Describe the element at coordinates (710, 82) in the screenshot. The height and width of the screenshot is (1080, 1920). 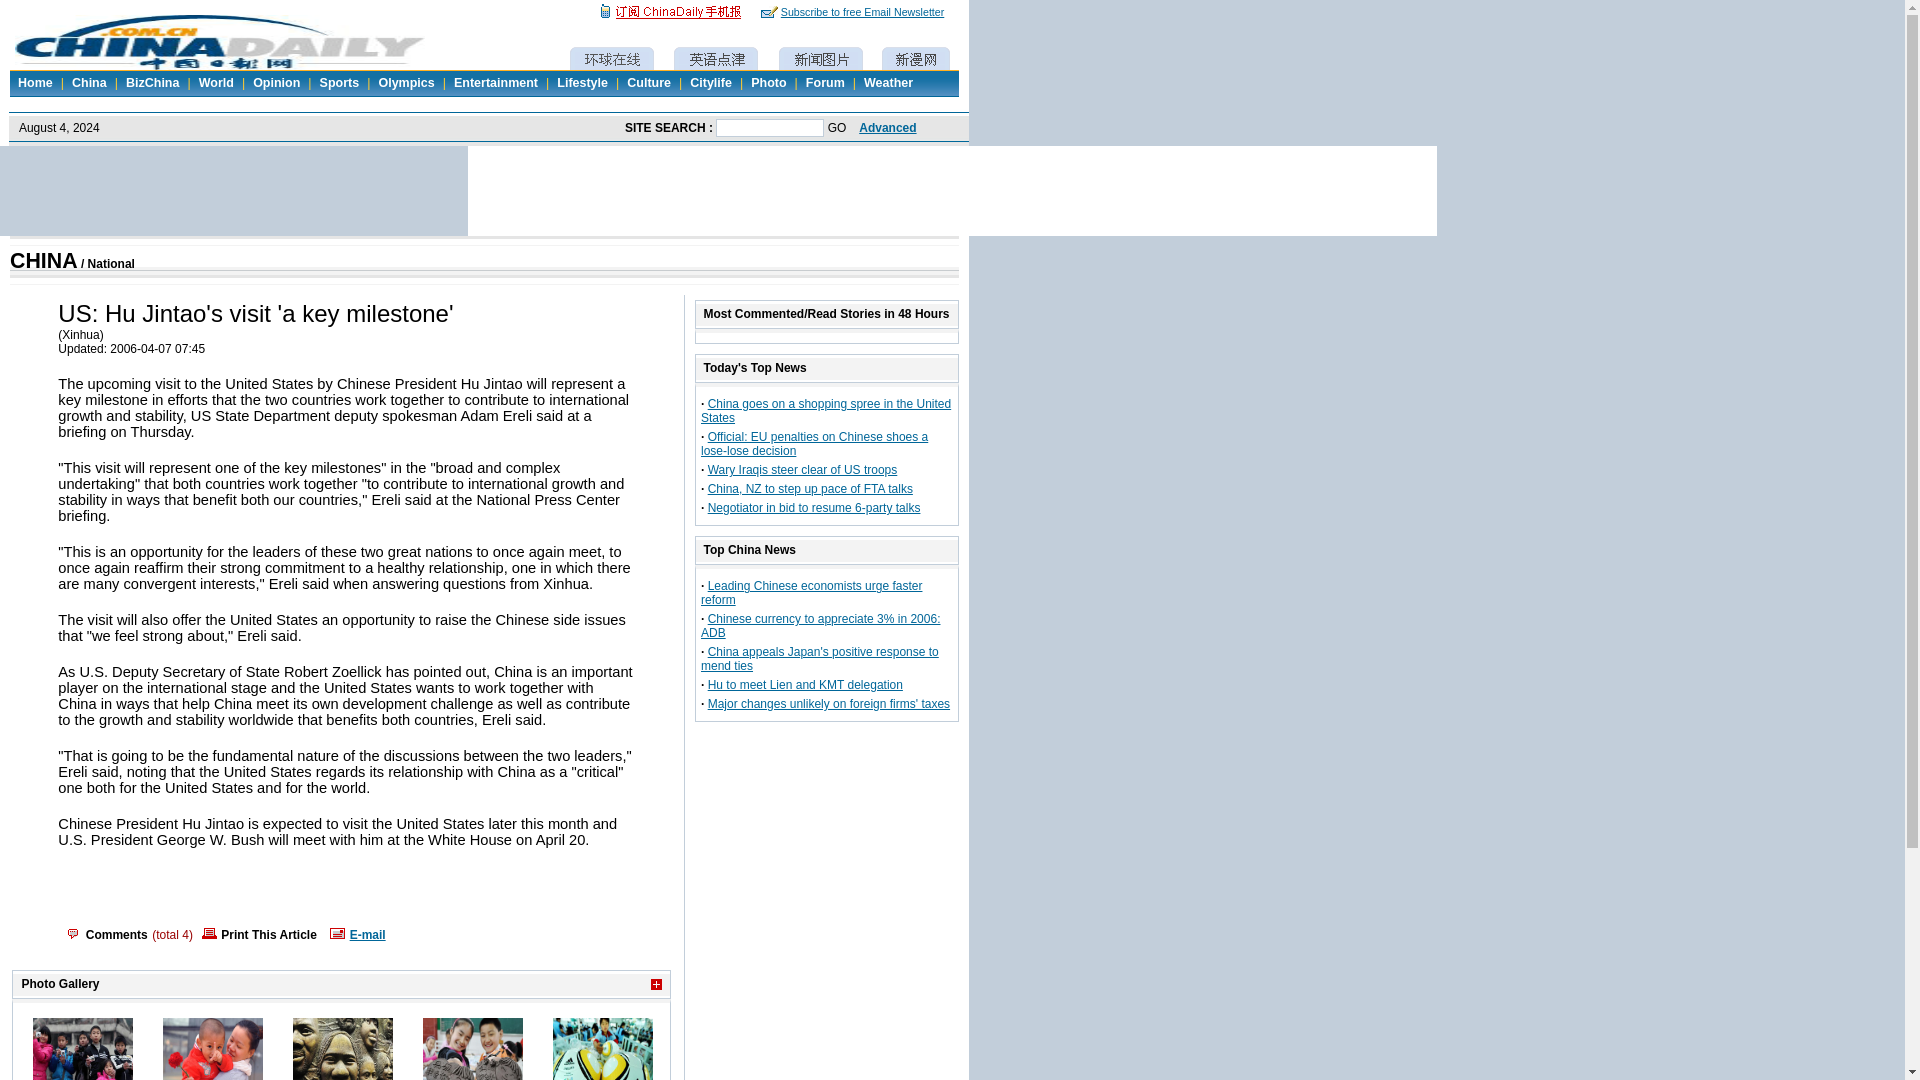
I see `Citylife` at that location.